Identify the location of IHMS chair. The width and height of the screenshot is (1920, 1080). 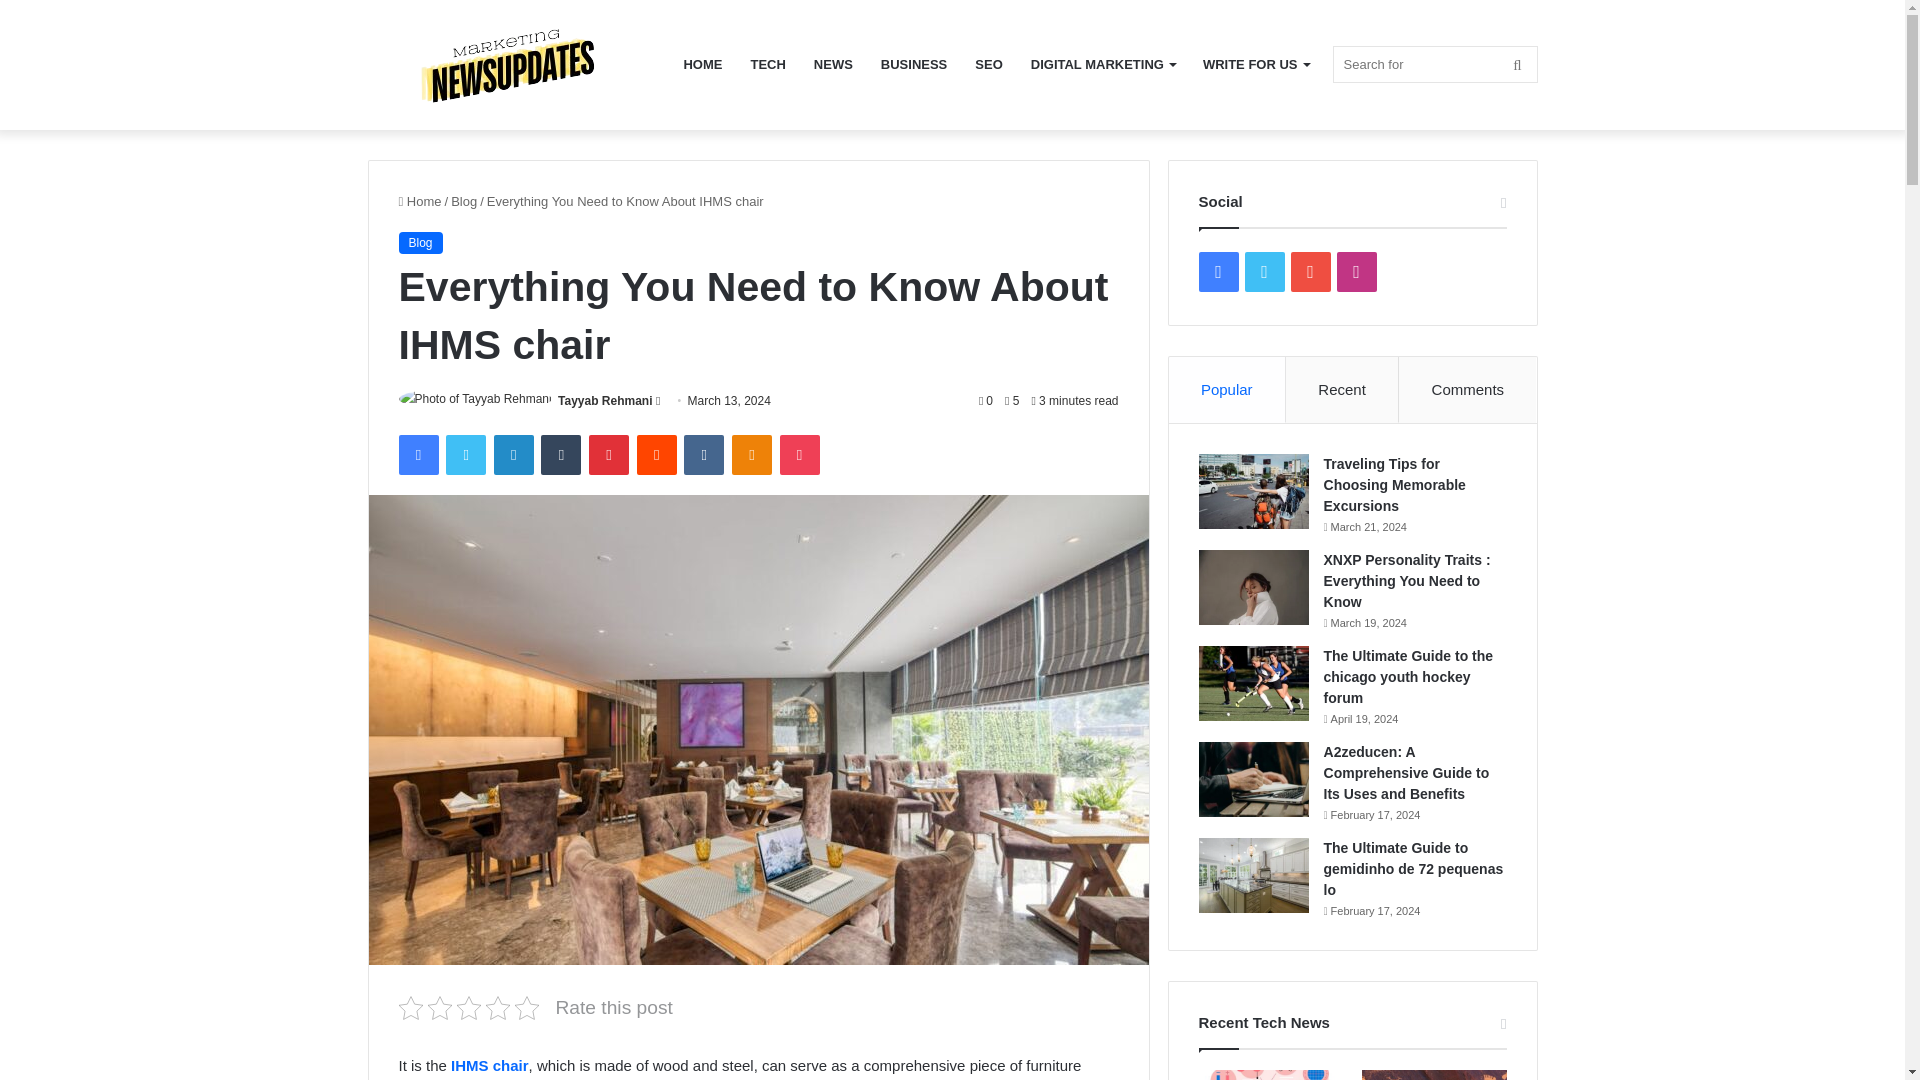
(490, 1065).